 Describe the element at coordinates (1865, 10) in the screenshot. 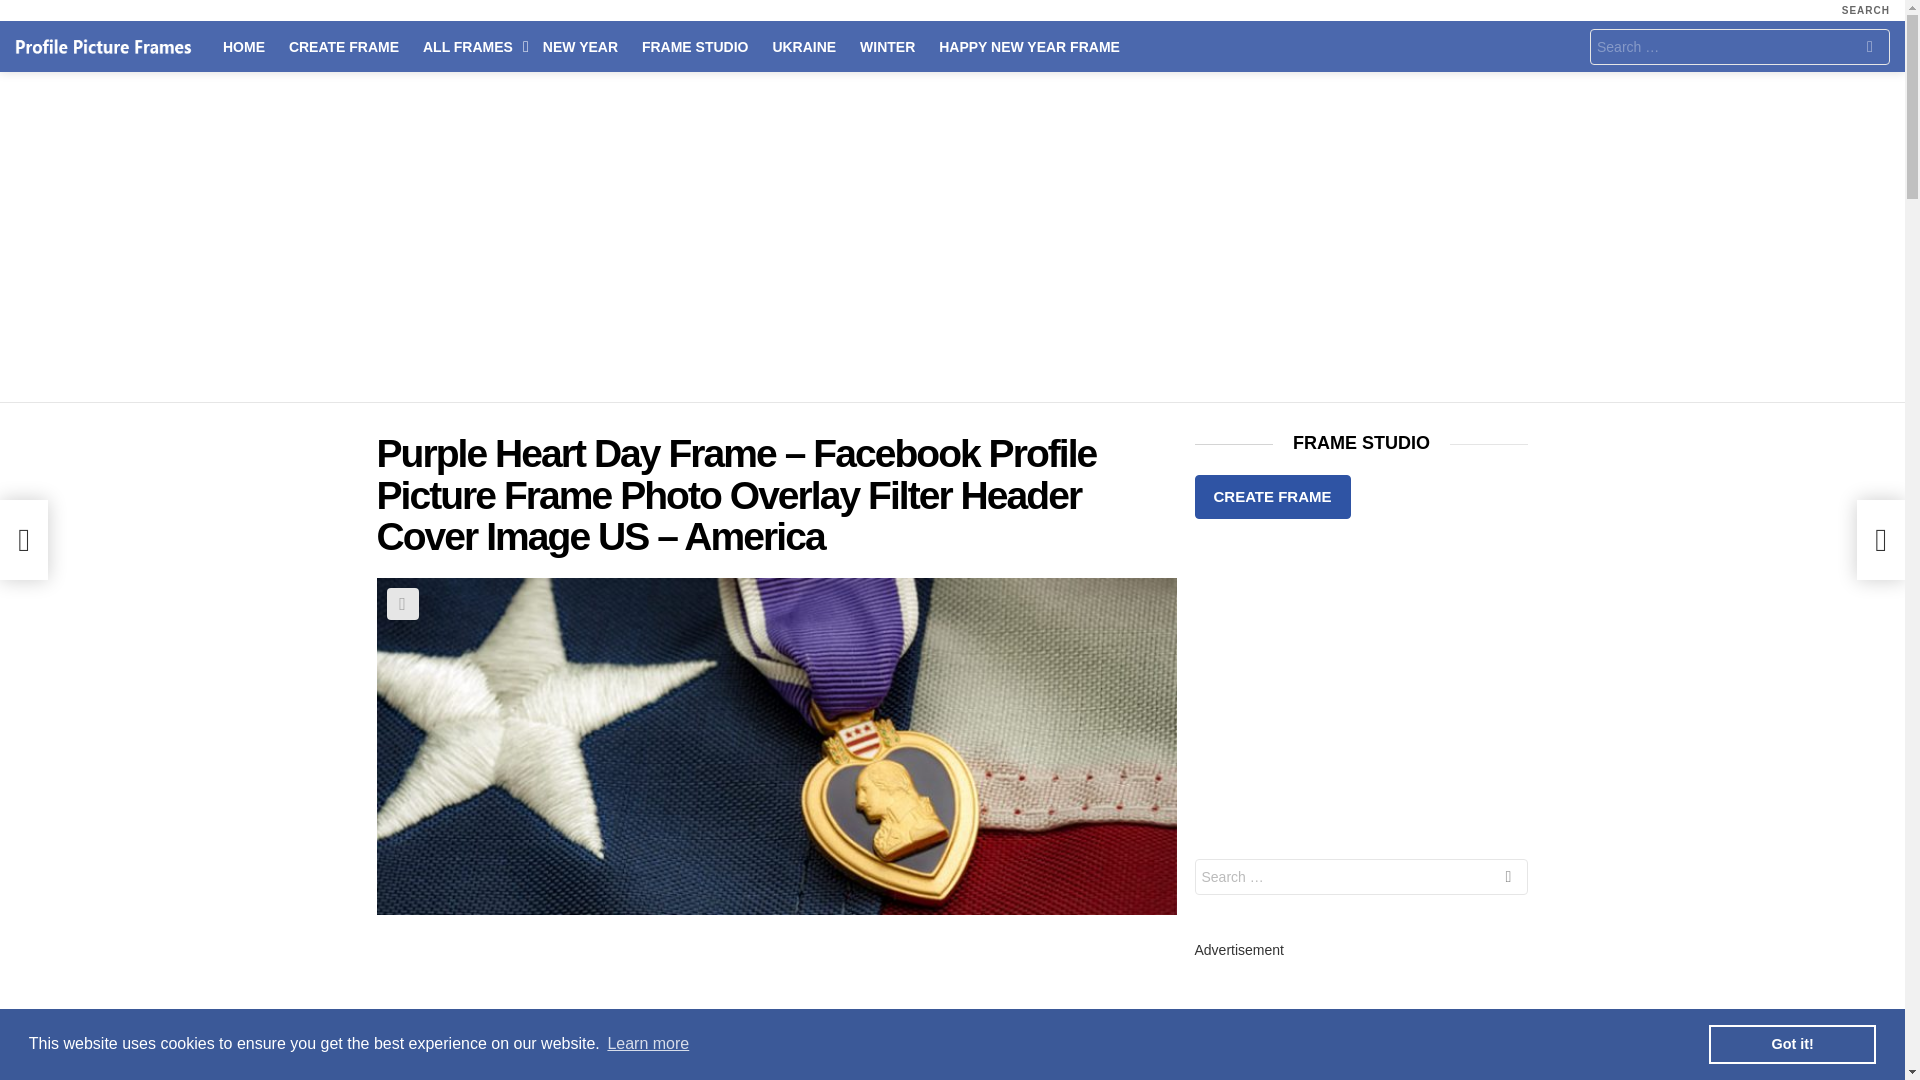

I see `SEARCH` at that location.